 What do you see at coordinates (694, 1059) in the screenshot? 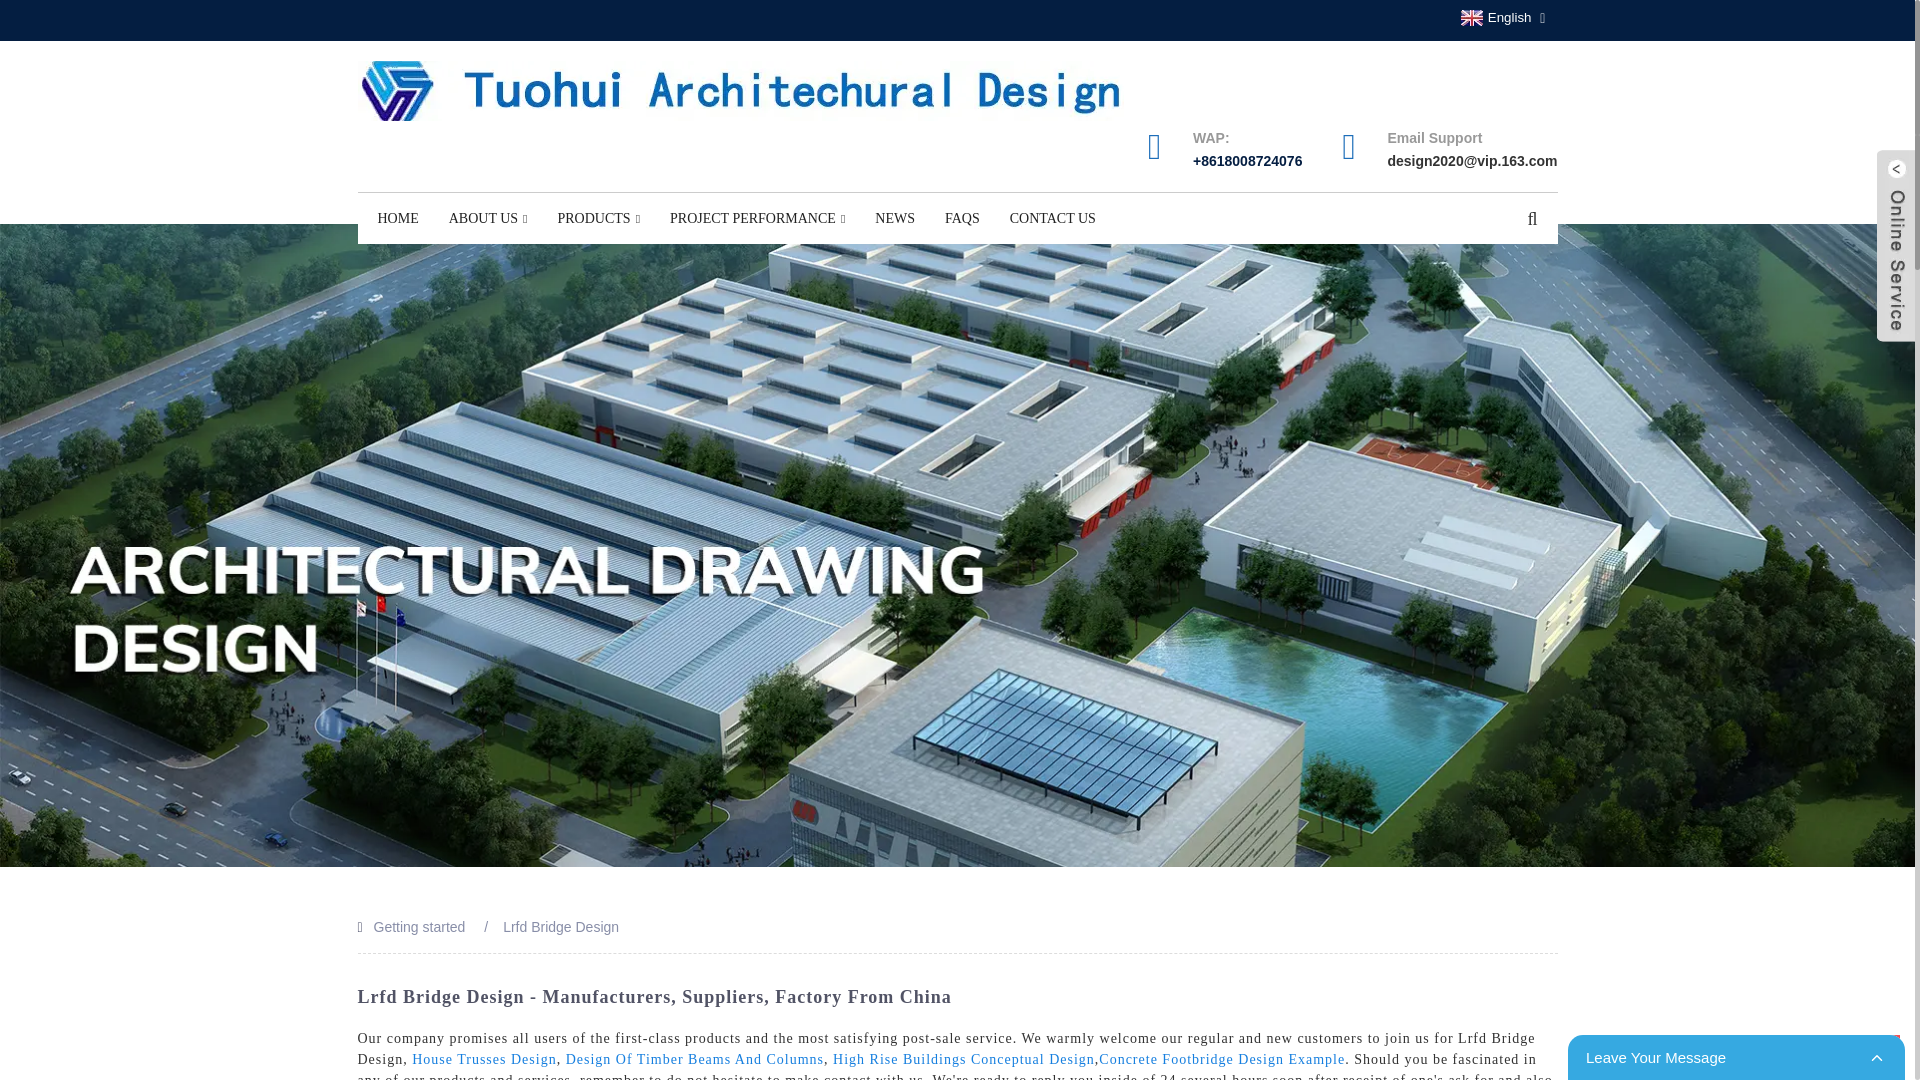
I see `Design Of Timber Beams And Columns` at bounding box center [694, 1059].